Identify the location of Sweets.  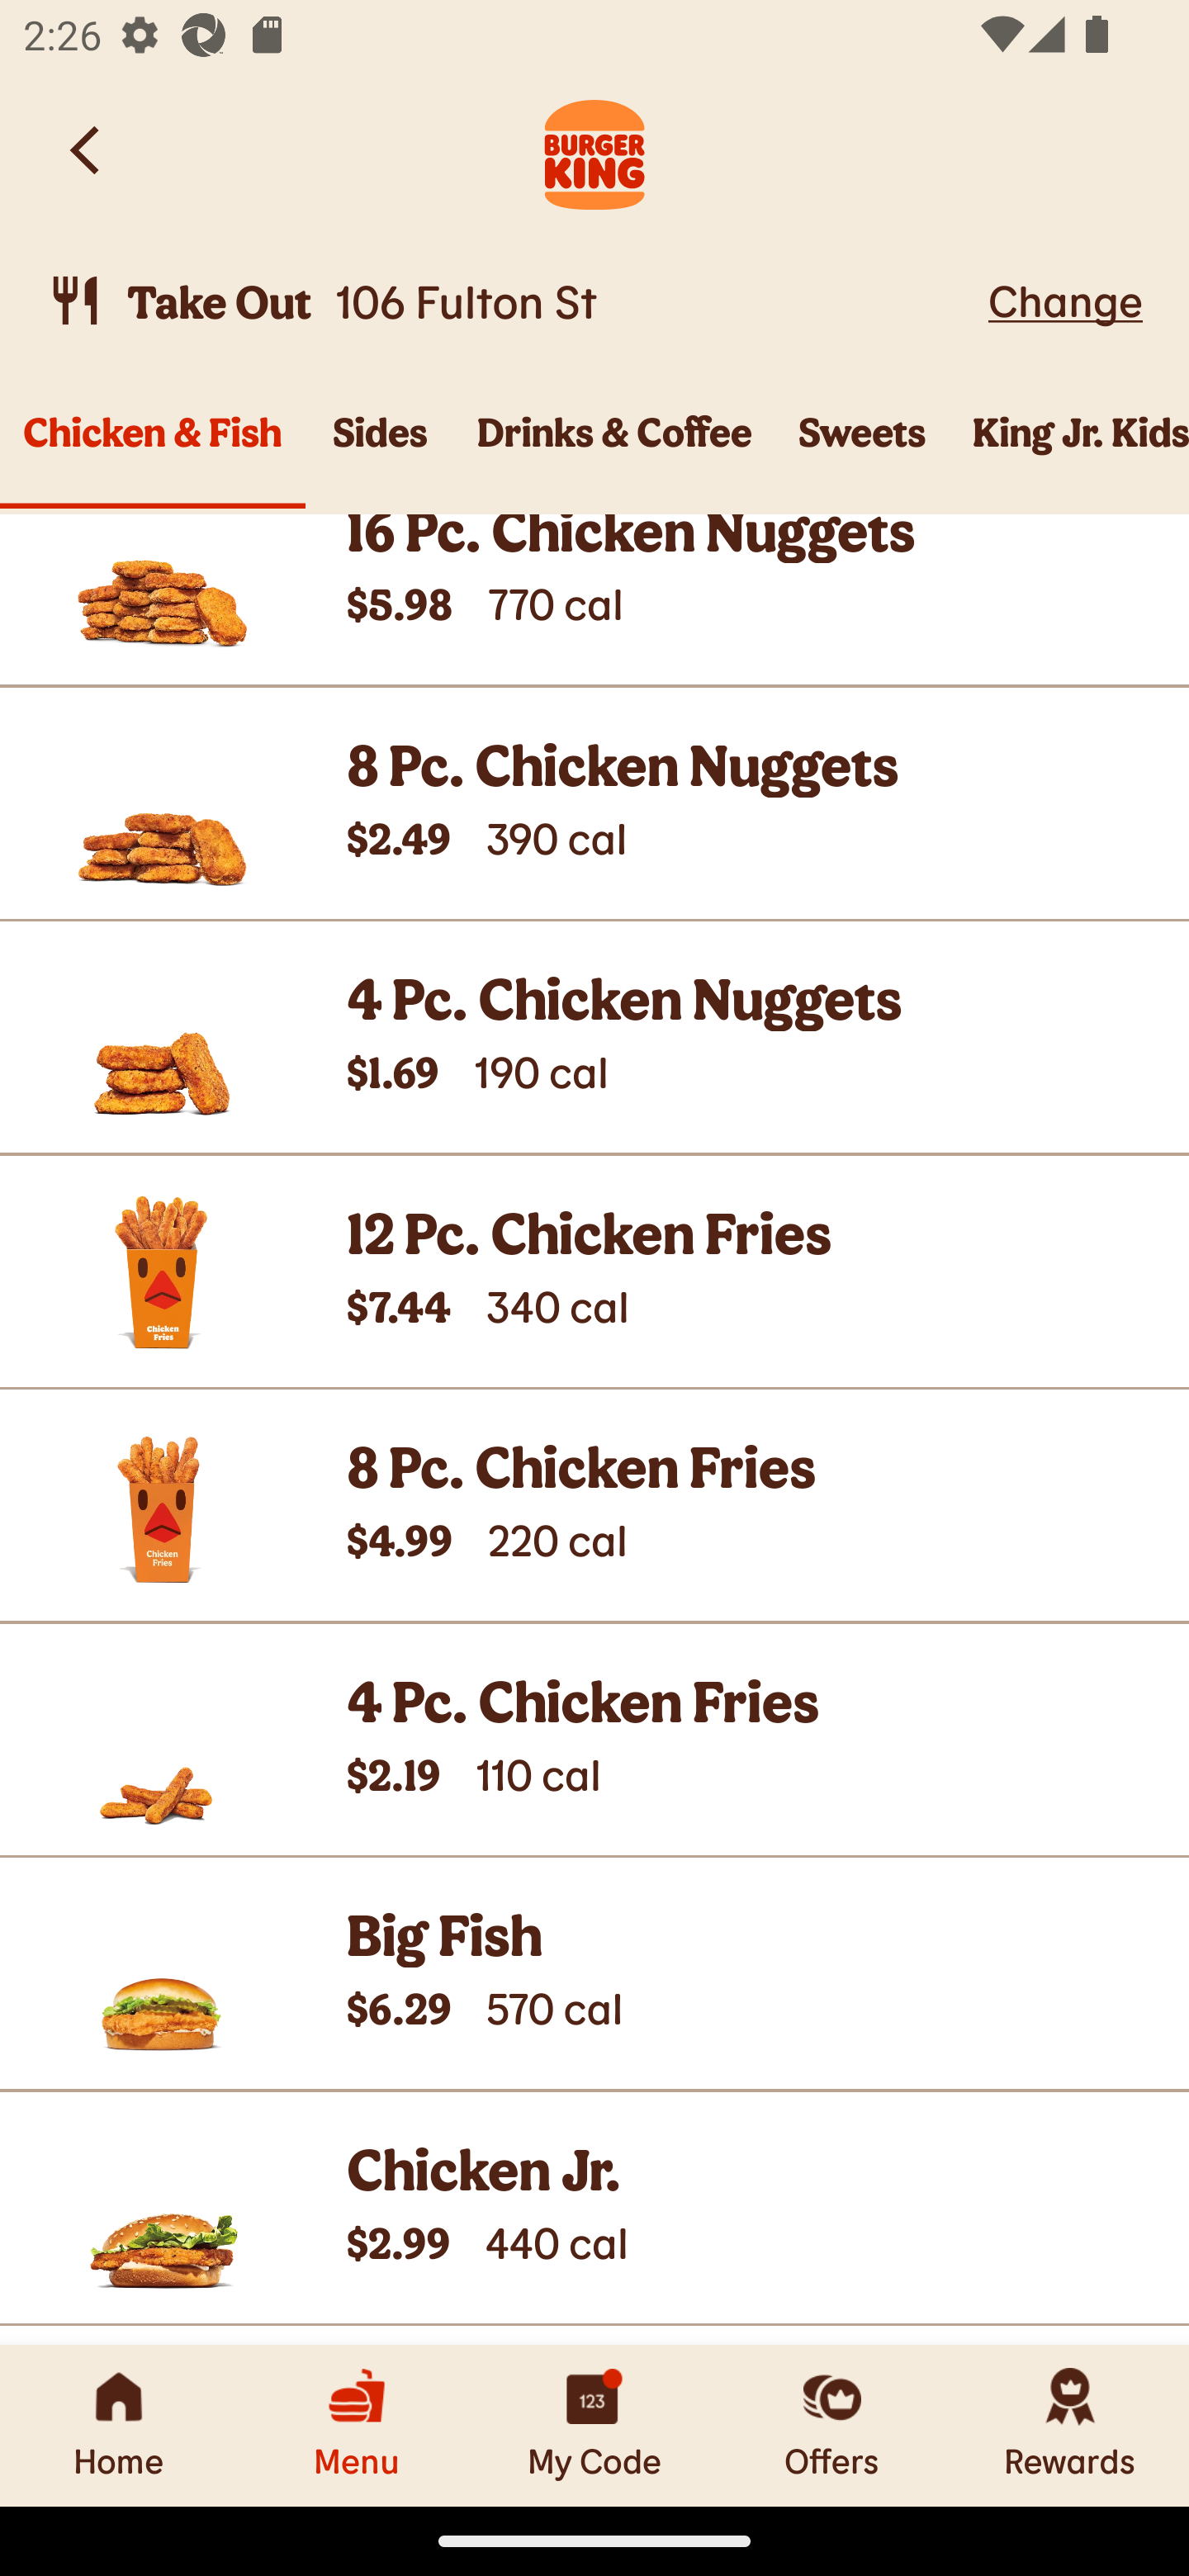
(862, 451).